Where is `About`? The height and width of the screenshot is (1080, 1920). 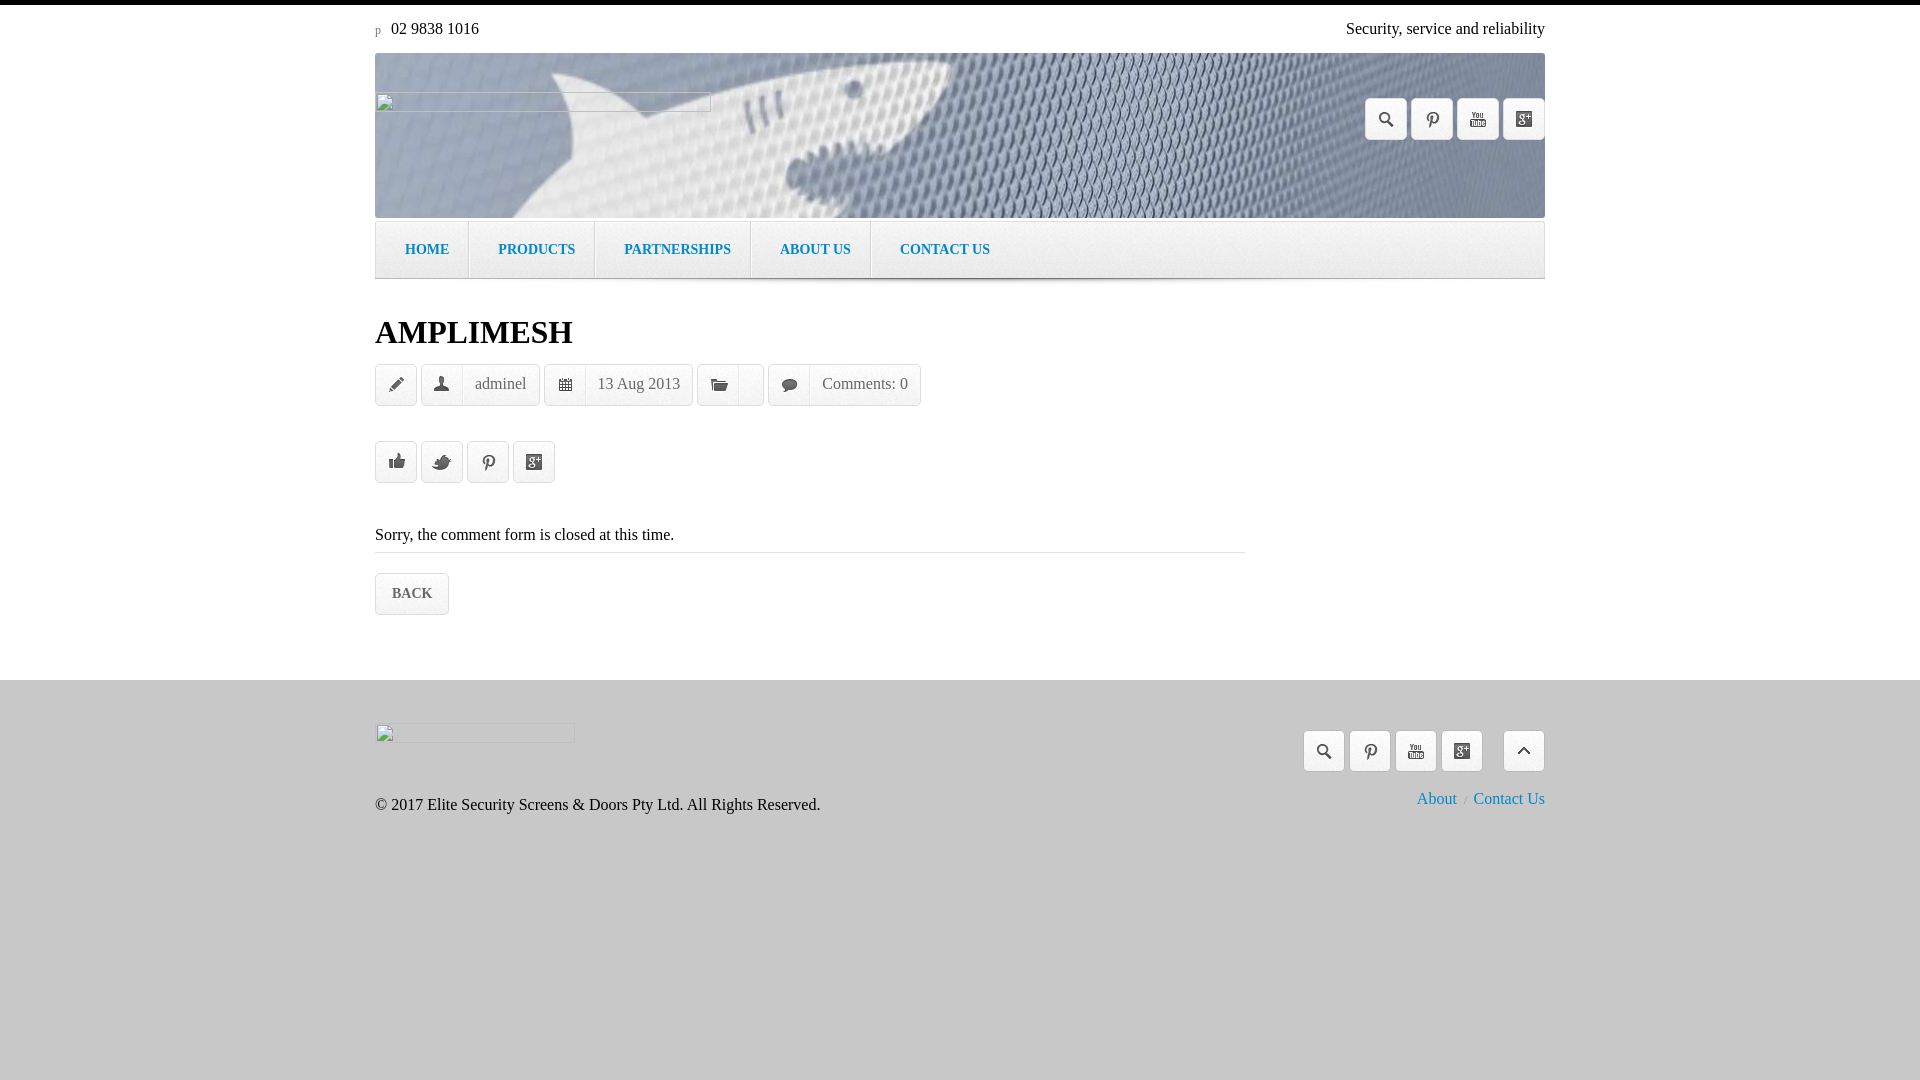
About is located at coordinates (1437, 798).